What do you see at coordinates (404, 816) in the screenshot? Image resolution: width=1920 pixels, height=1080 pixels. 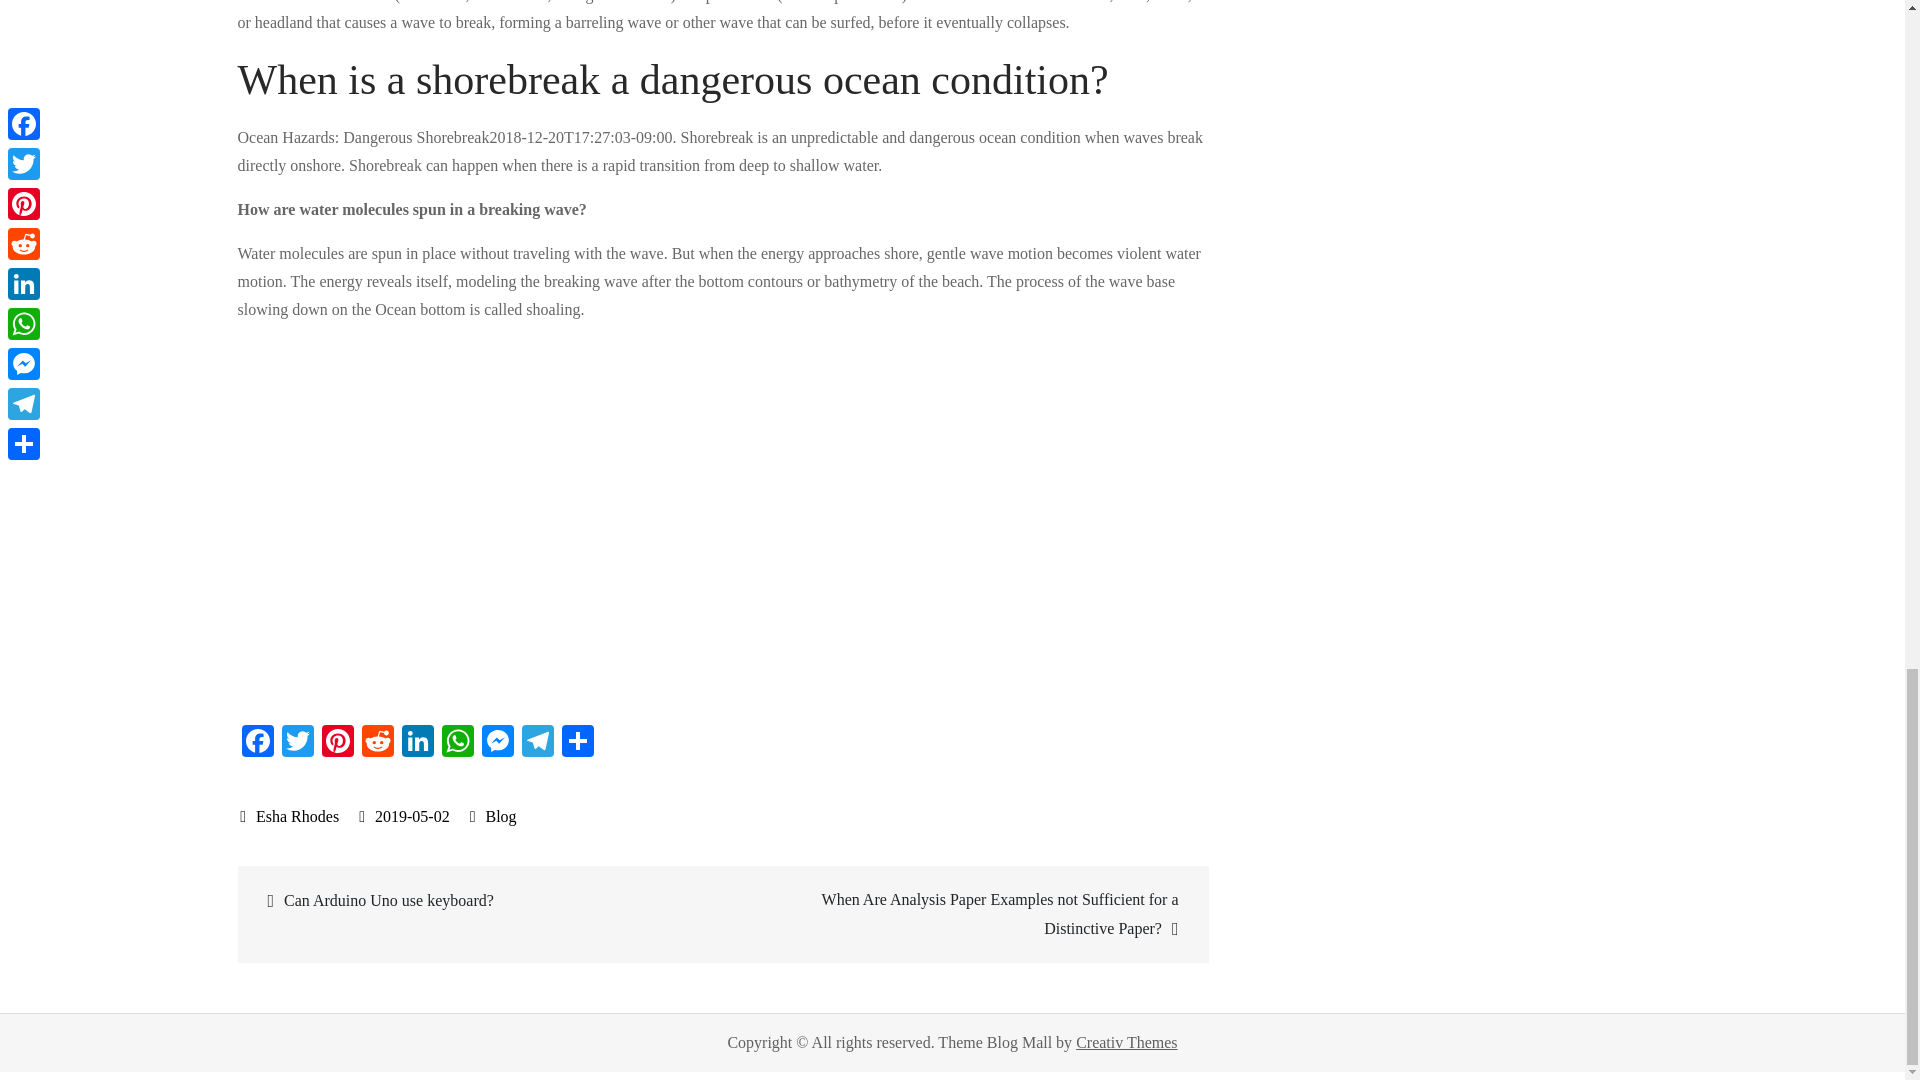 I see `2019-05-02` at bounding box center [404, 816].